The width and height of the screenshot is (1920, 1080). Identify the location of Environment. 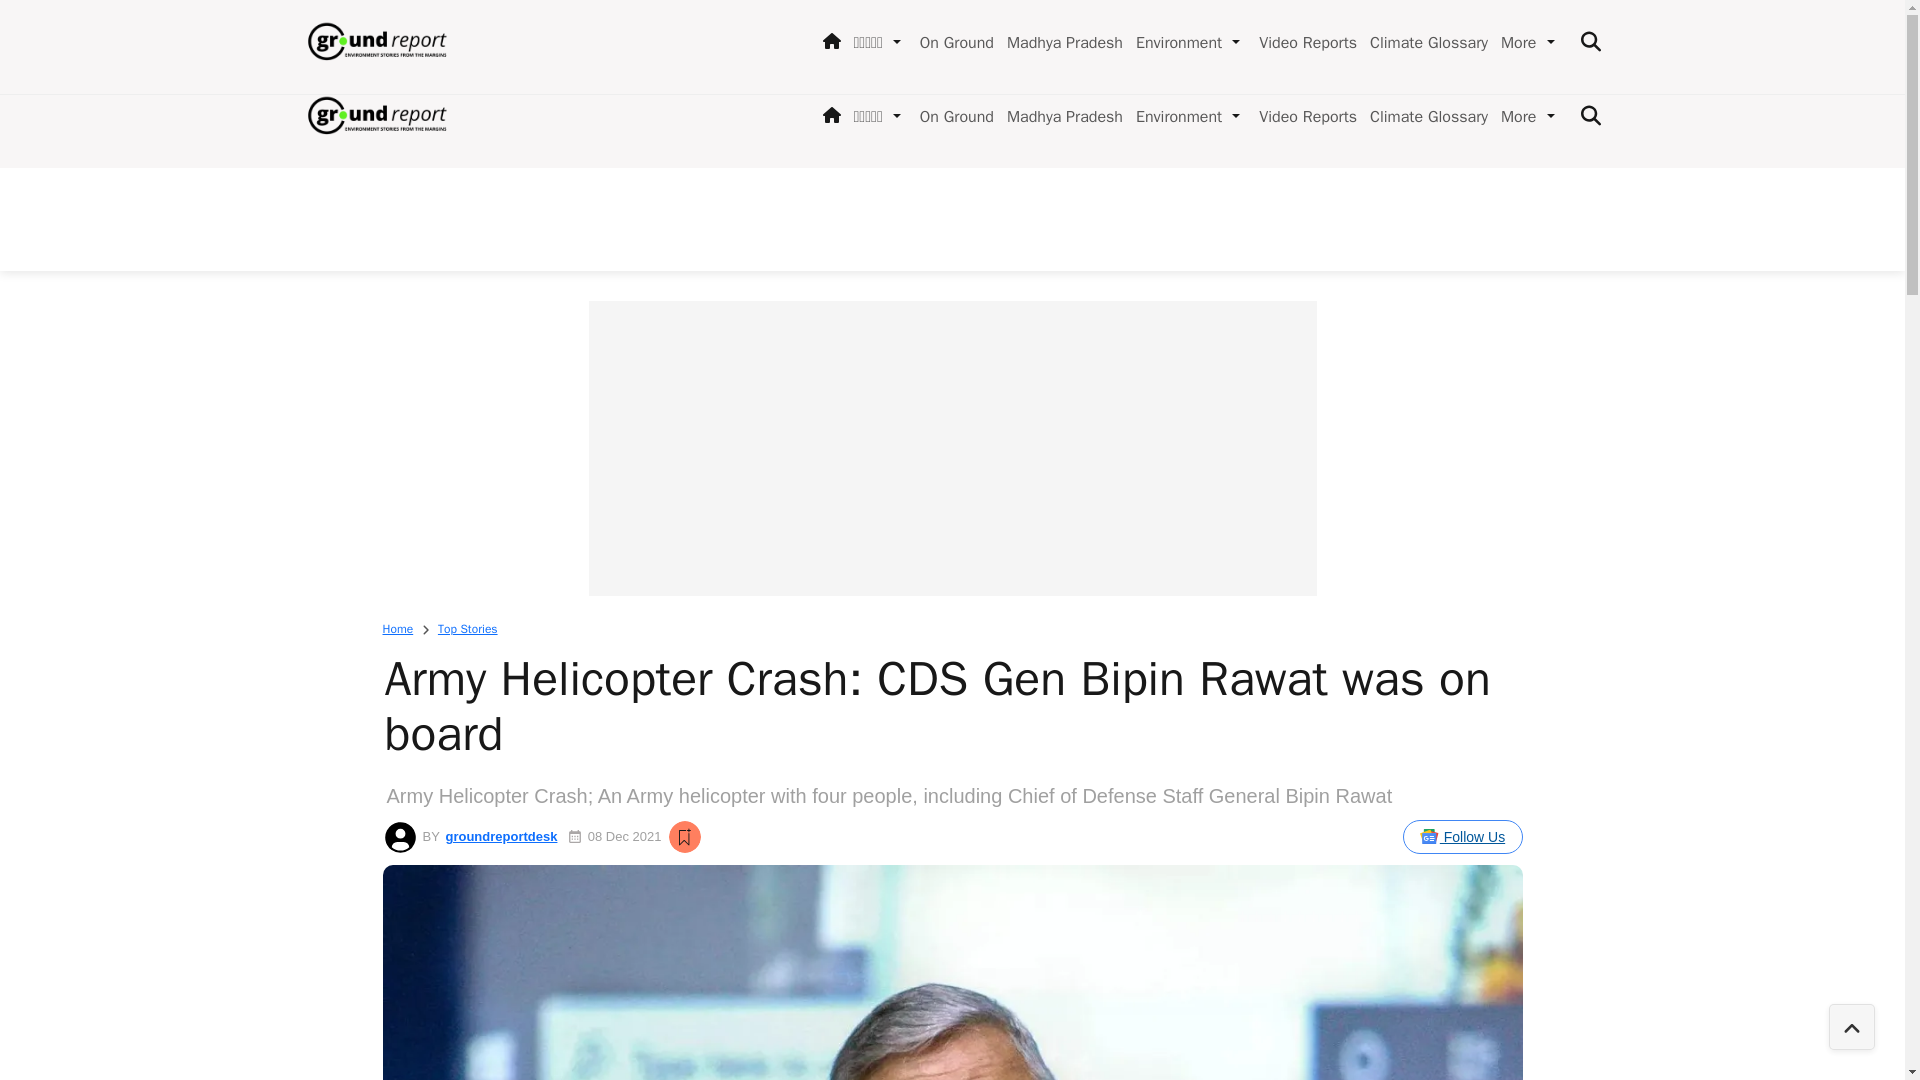
(1174, 116).